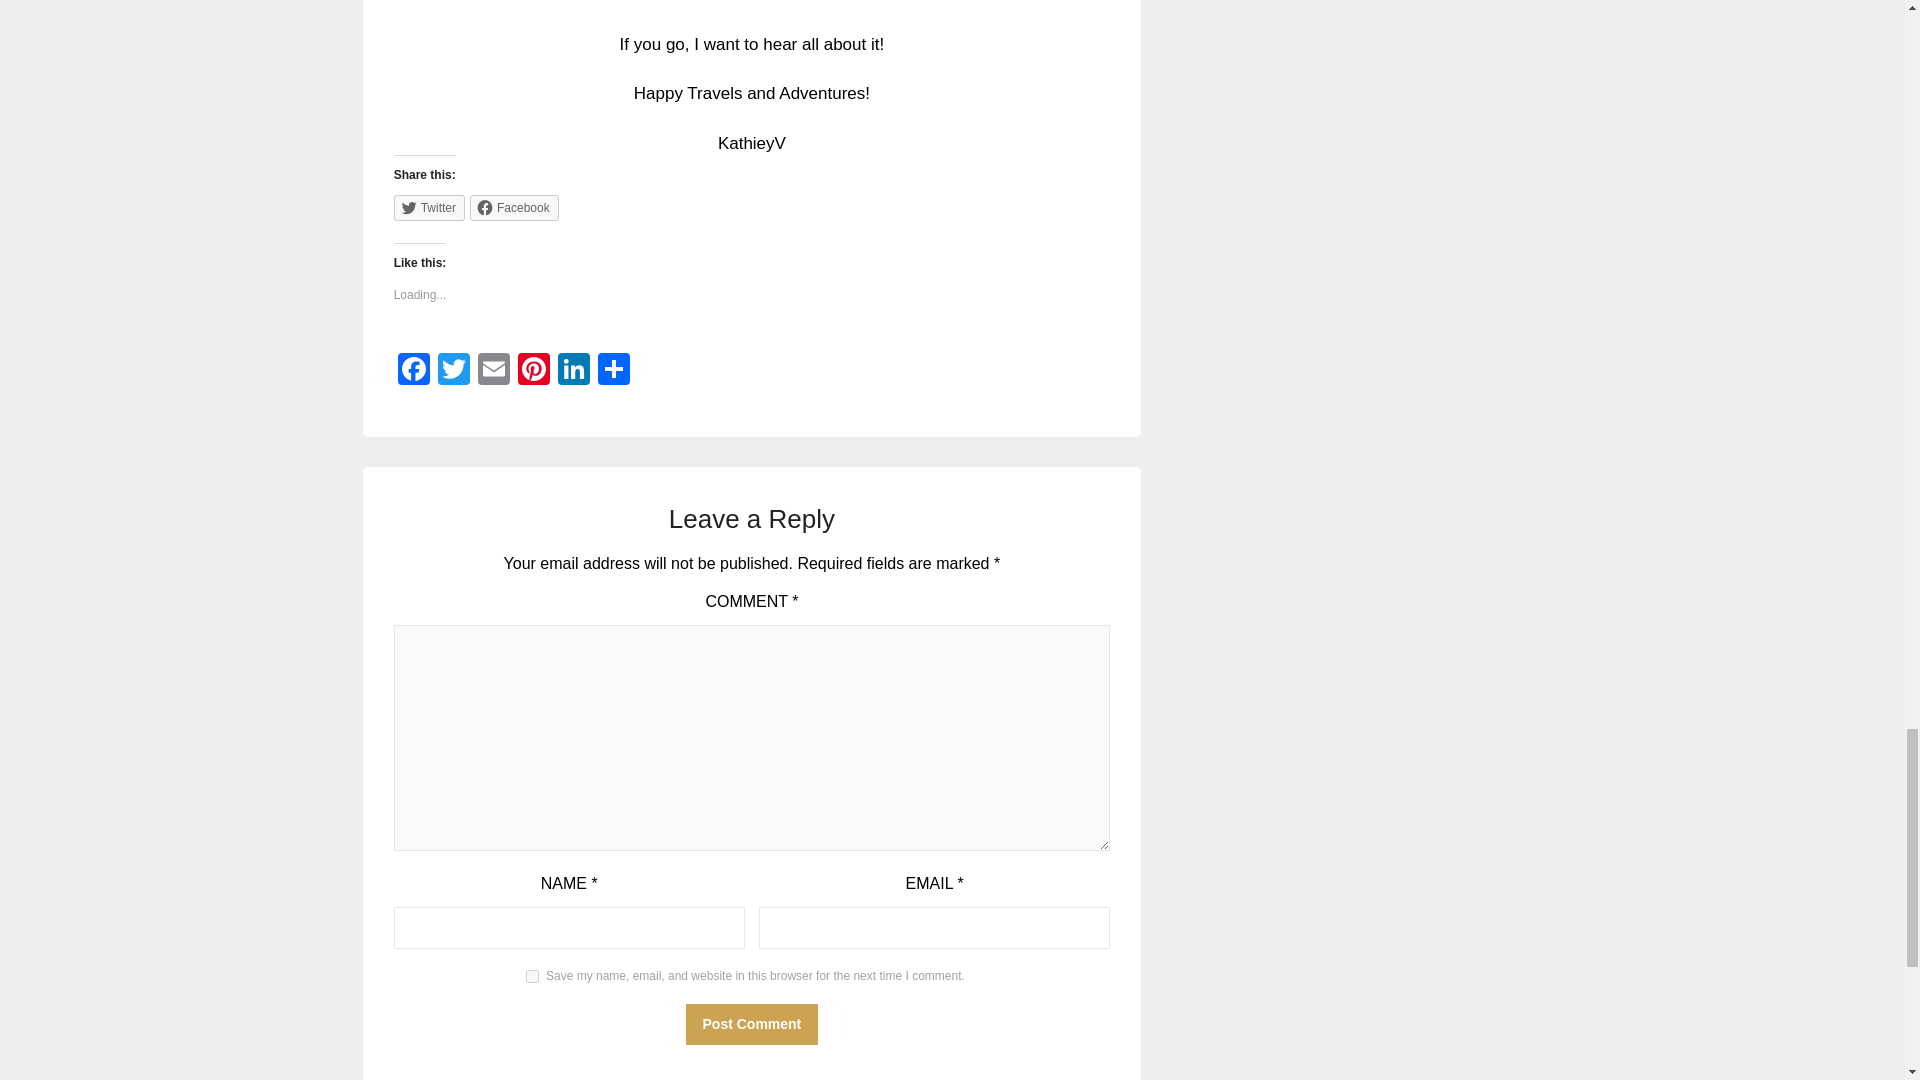 The width and height of the screenshot is (1920, 1080). Describe the element at coordinates (514, 208) in the screenshot. I see `Facebook` at that location.